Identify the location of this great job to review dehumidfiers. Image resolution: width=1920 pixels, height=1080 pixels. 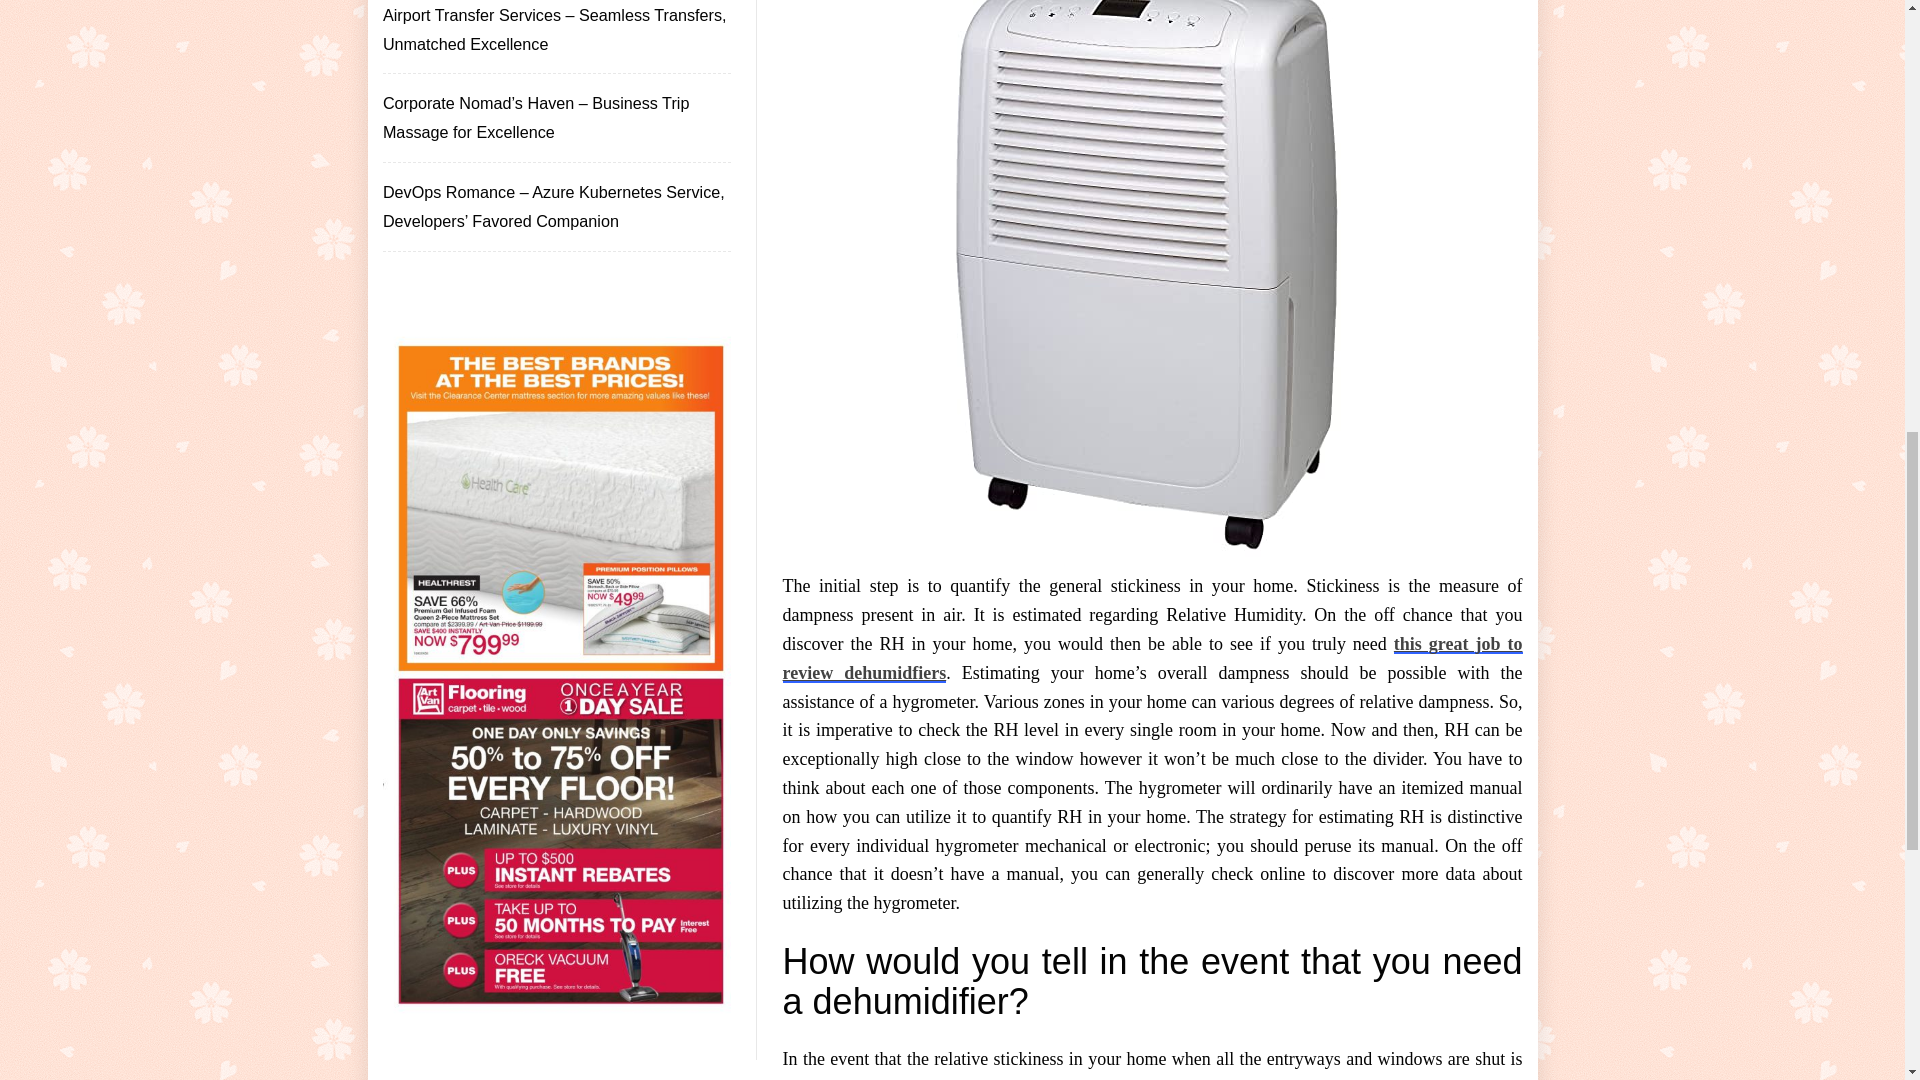
(1152, 658).